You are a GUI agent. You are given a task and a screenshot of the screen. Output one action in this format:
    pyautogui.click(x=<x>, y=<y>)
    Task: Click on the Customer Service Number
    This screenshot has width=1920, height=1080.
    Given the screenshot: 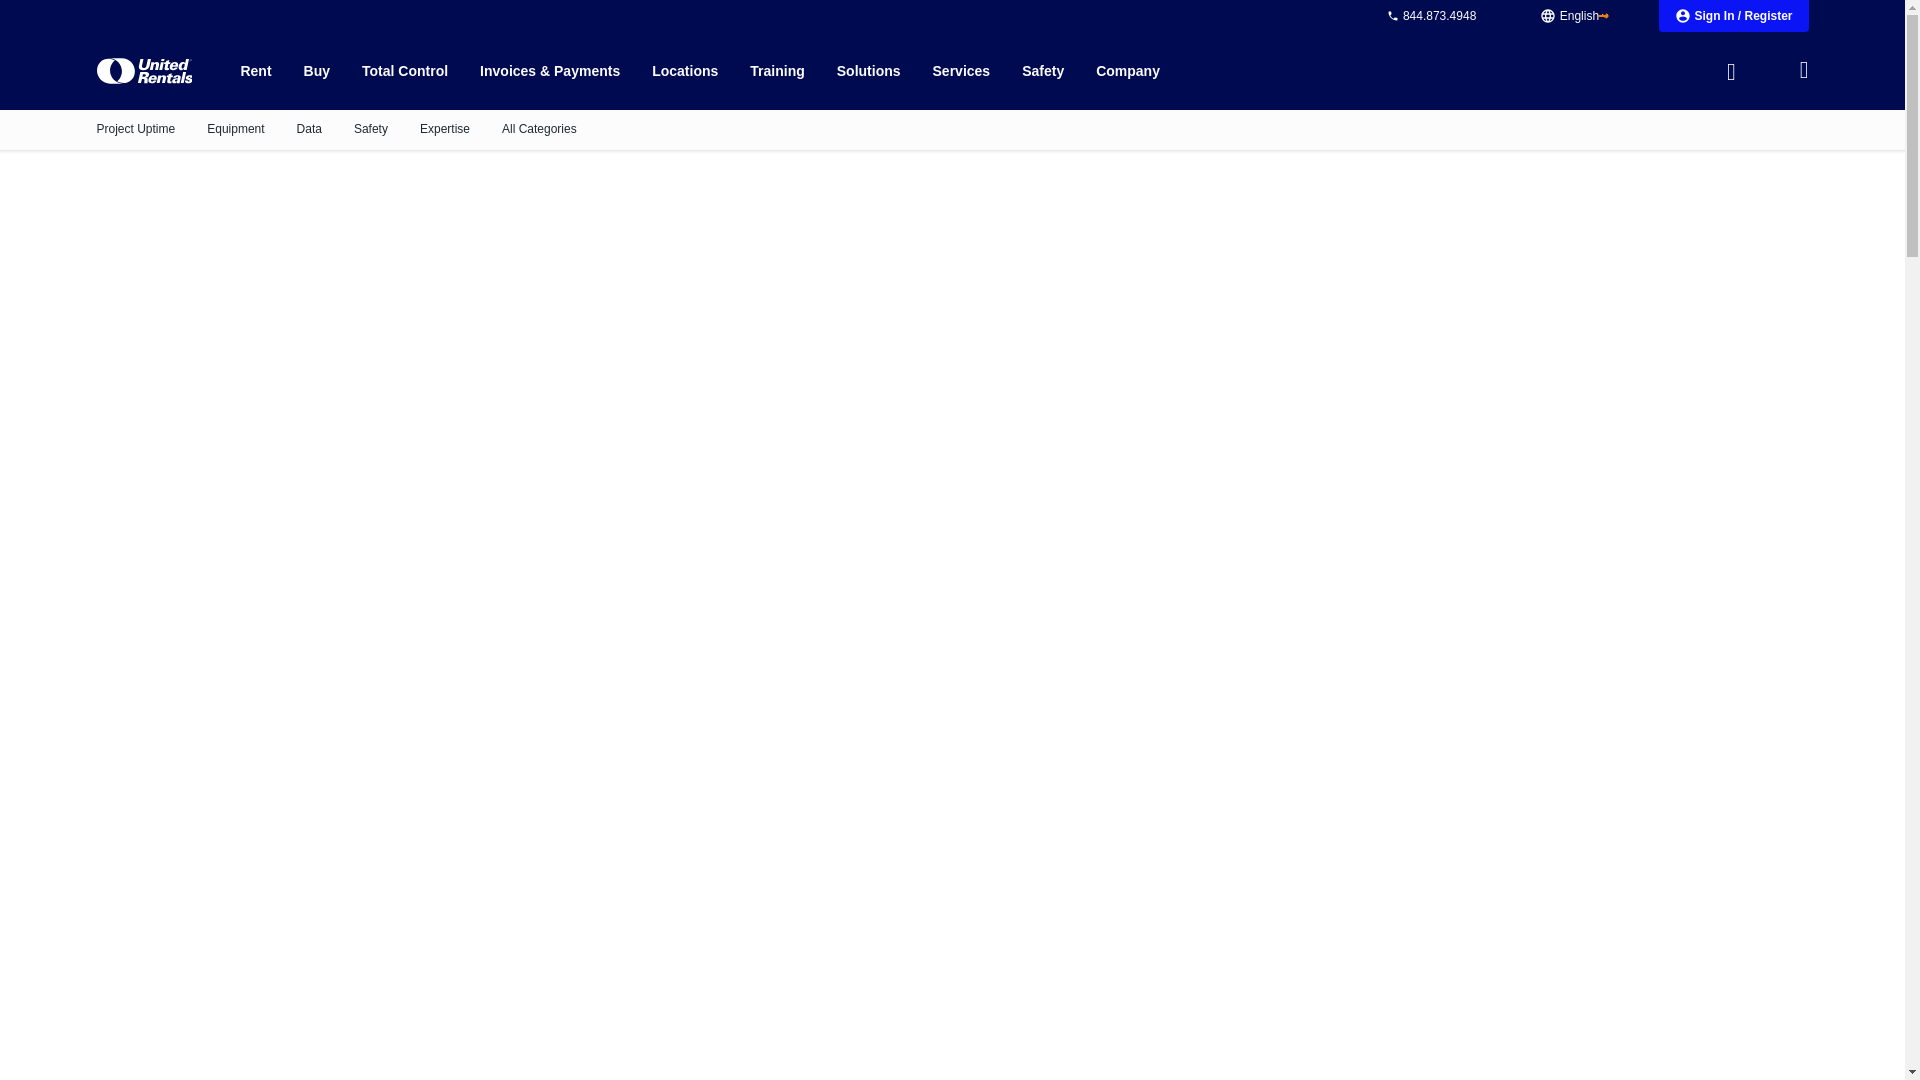 What is the action you would take?
    pyautogui.click(x=1430, y=15)
    